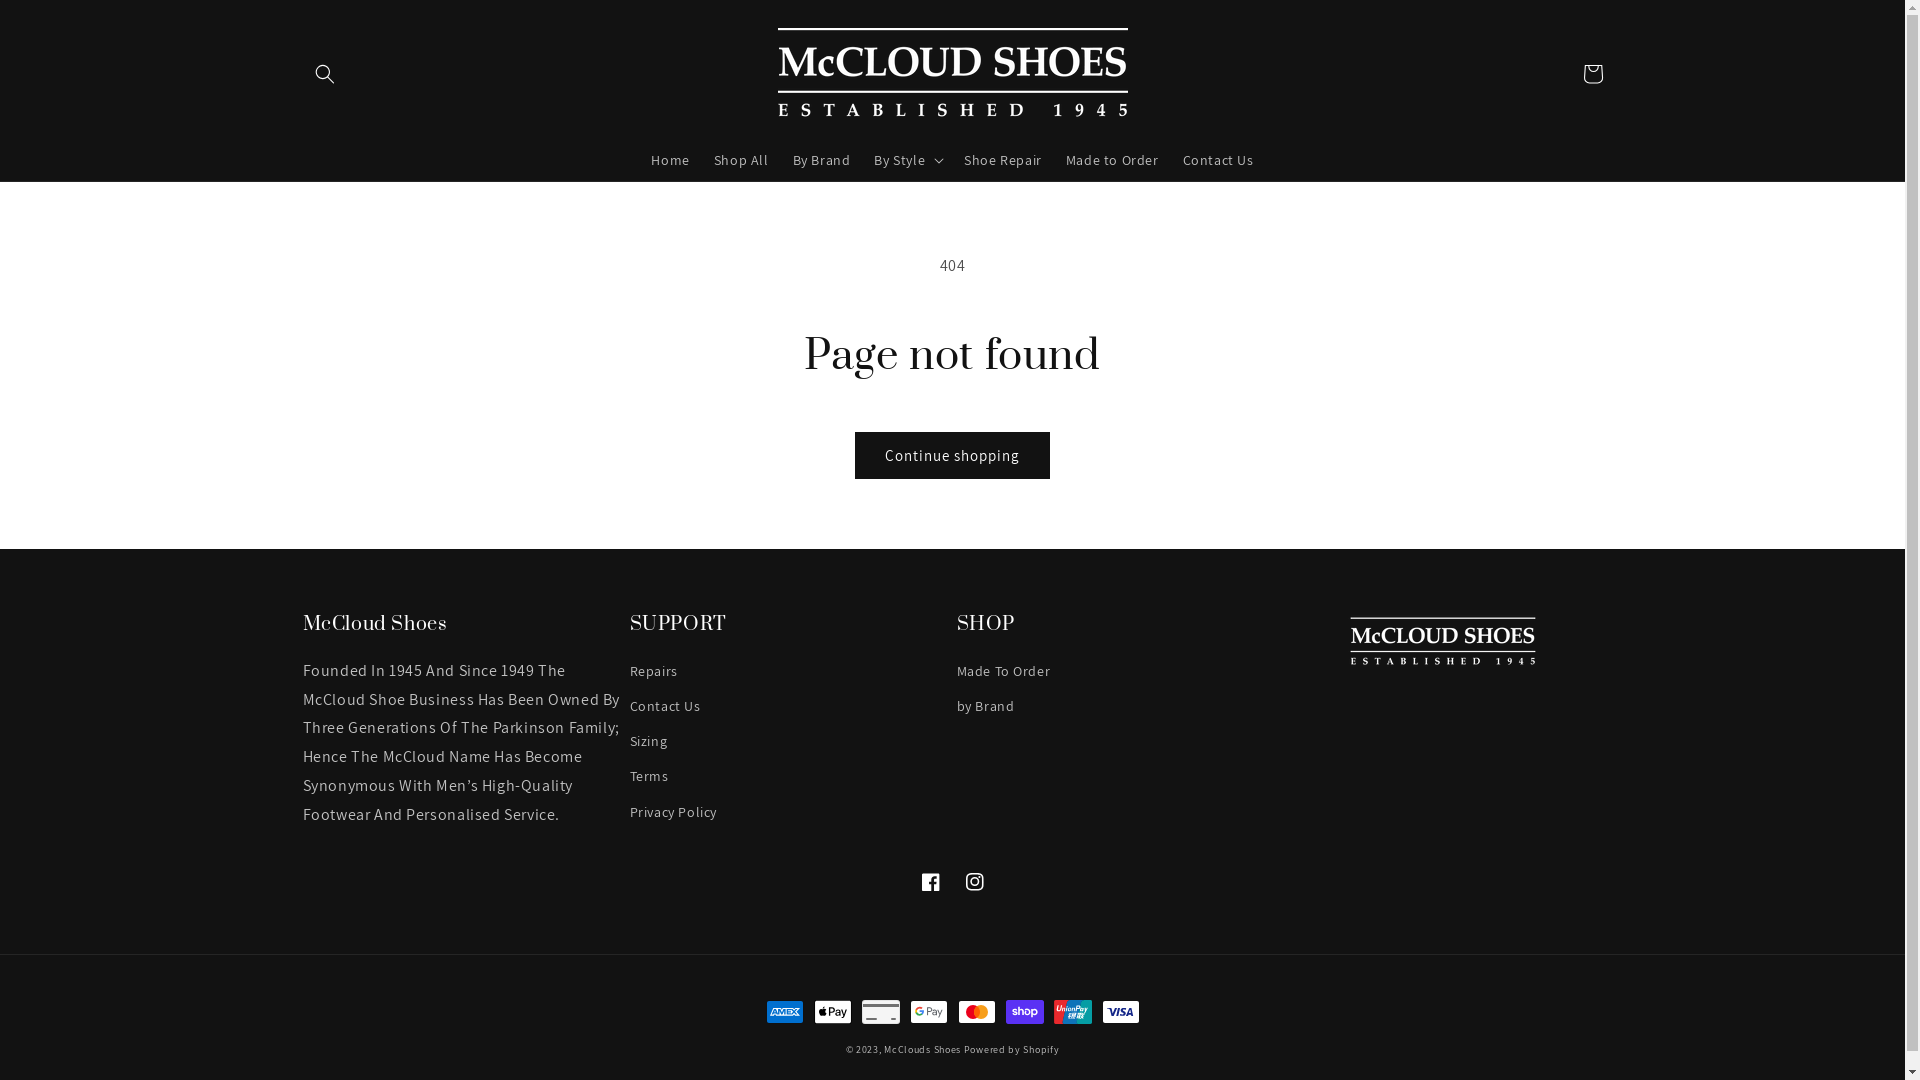  I want to click on Shop All, so click(742, 159).